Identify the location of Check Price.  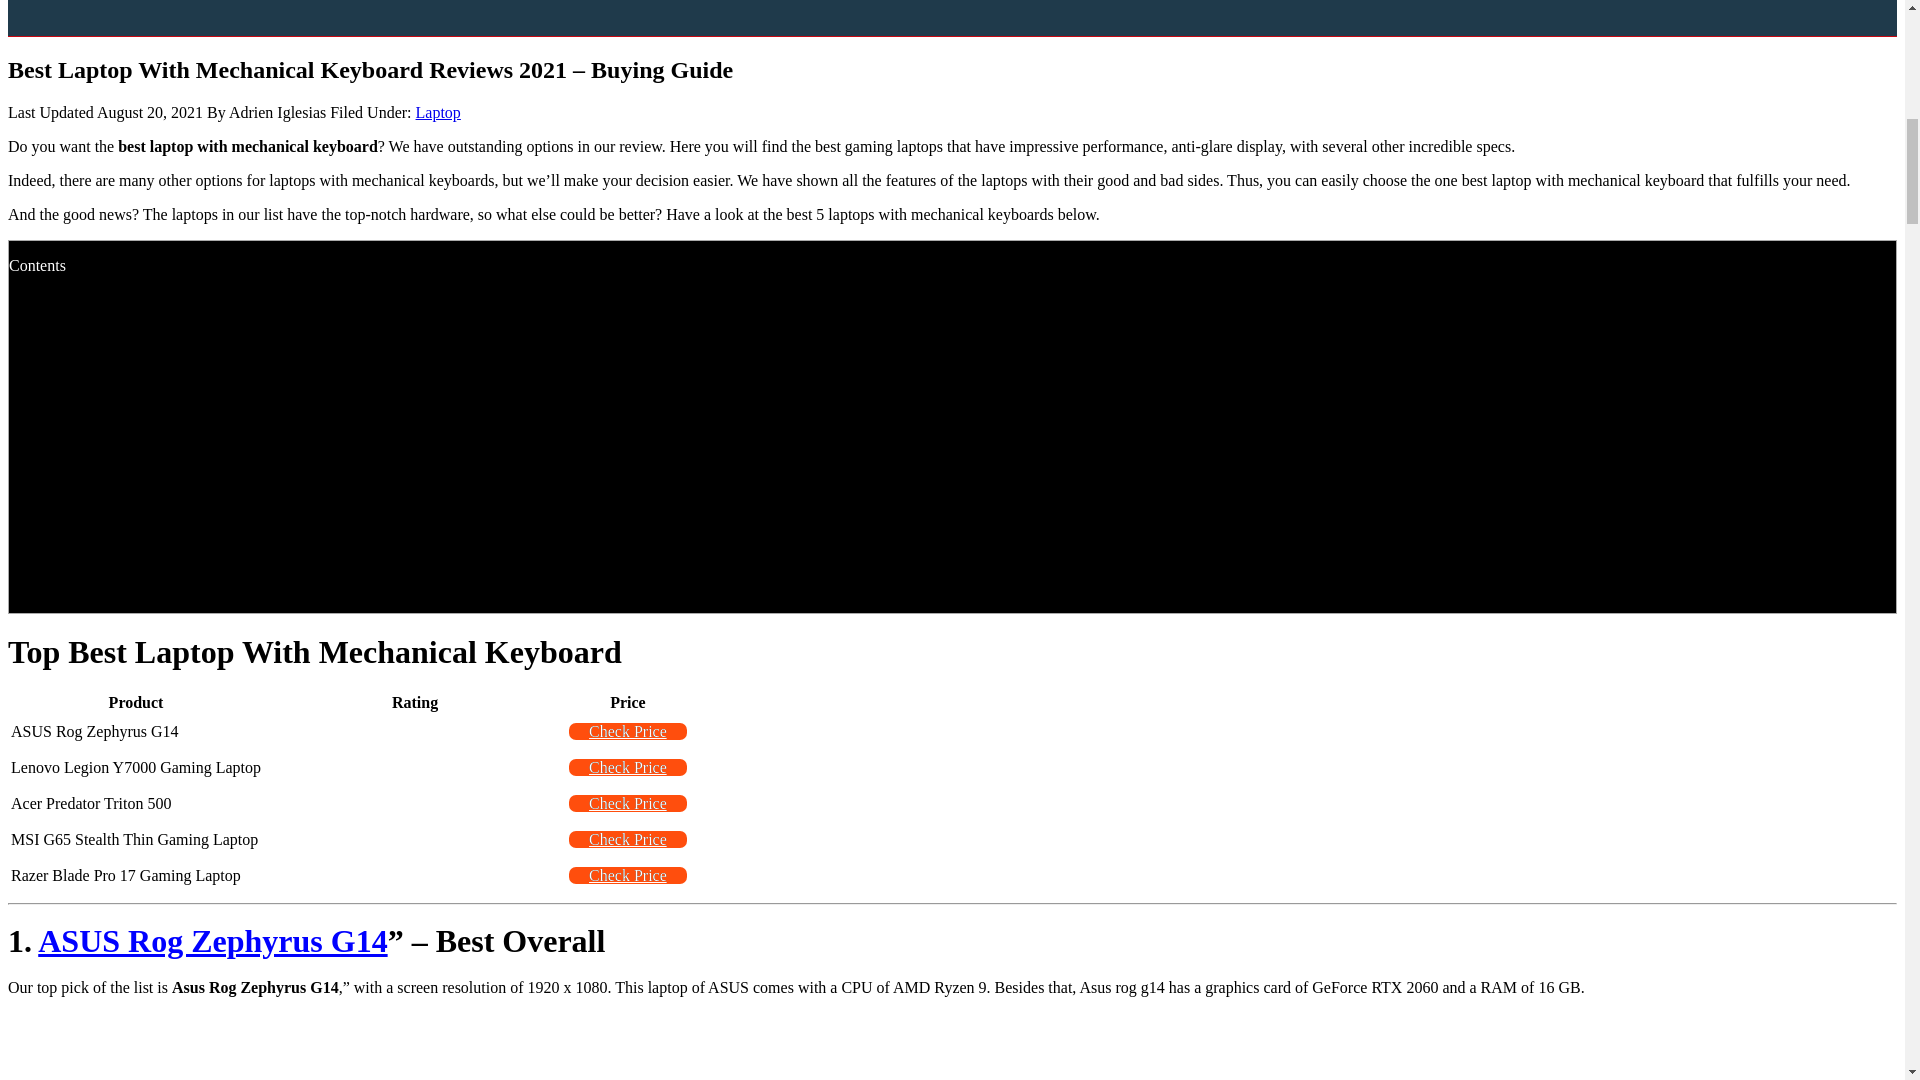
(628, 768).